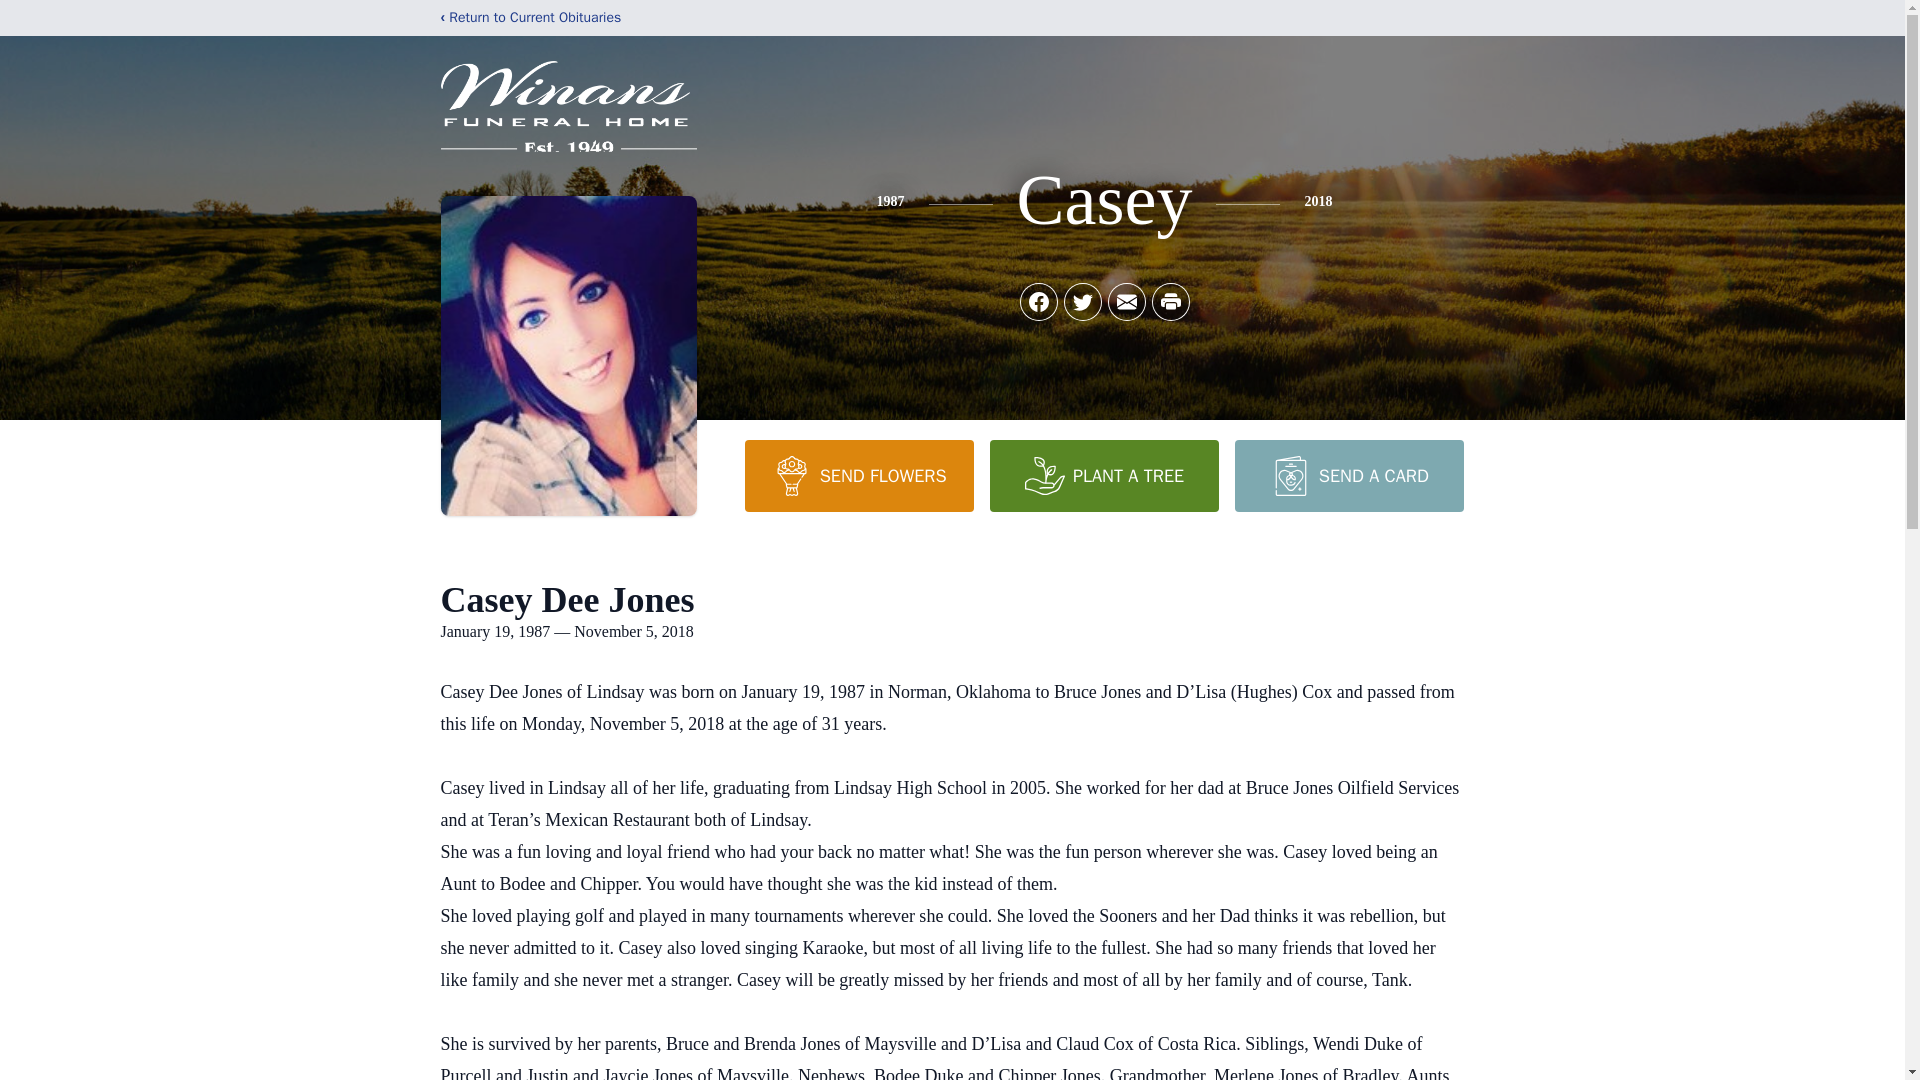  I want to click on SEND A CARD, so click(1348, 475).